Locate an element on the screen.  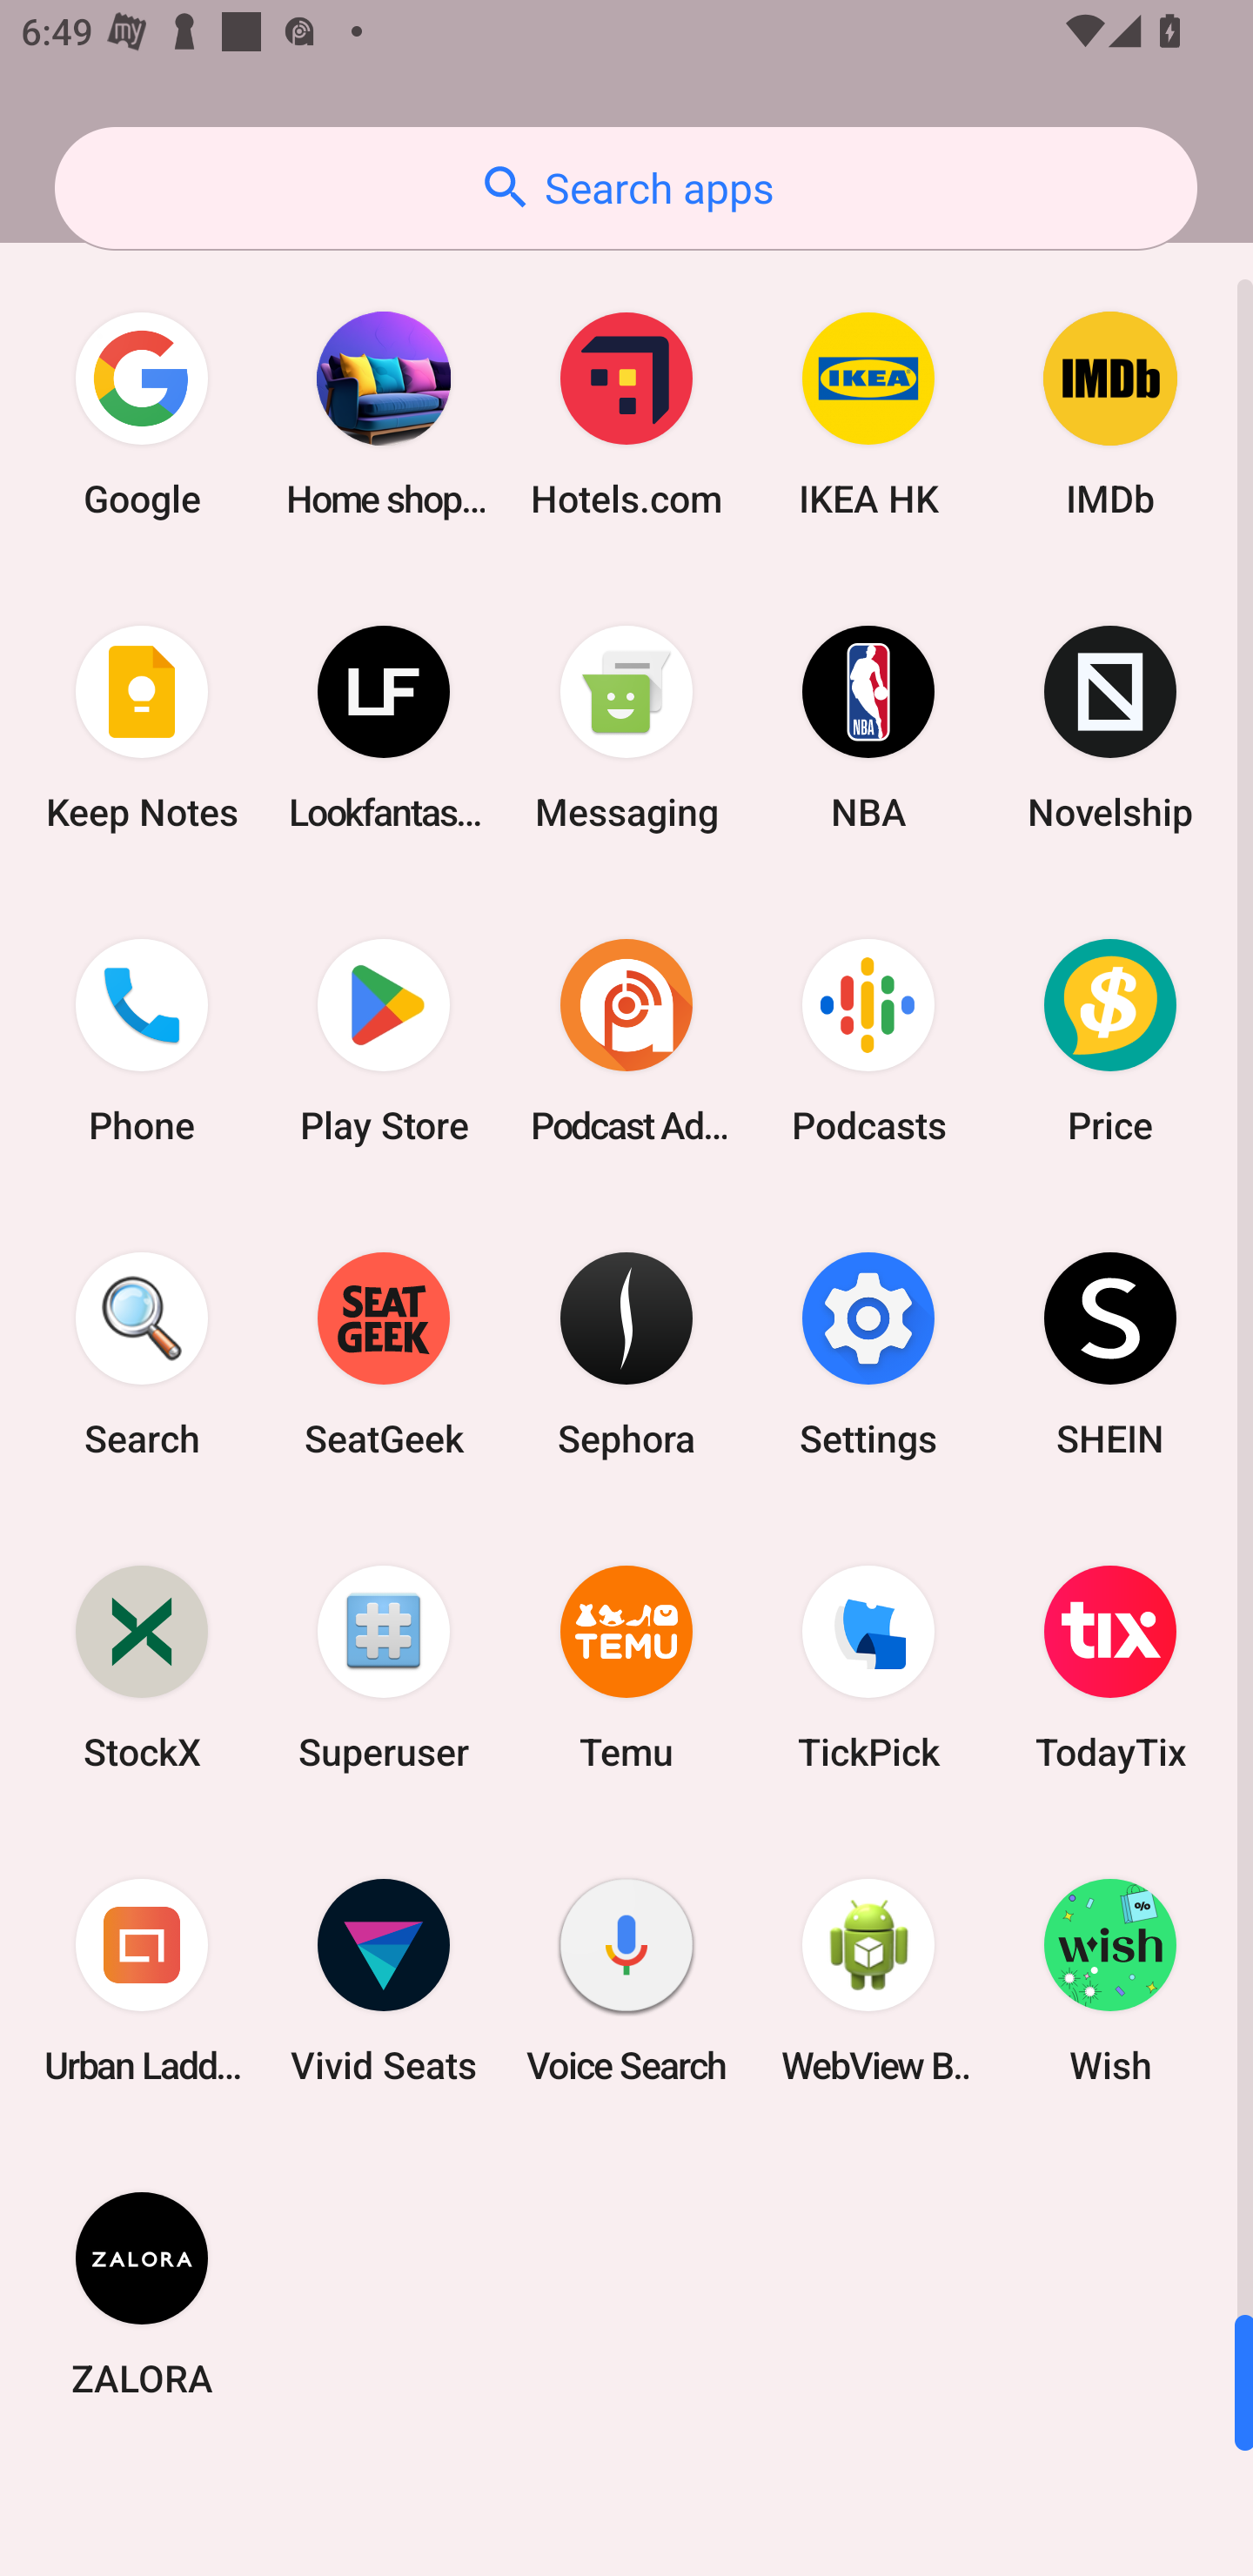
Novelship is located at coordinates (1110, 728).